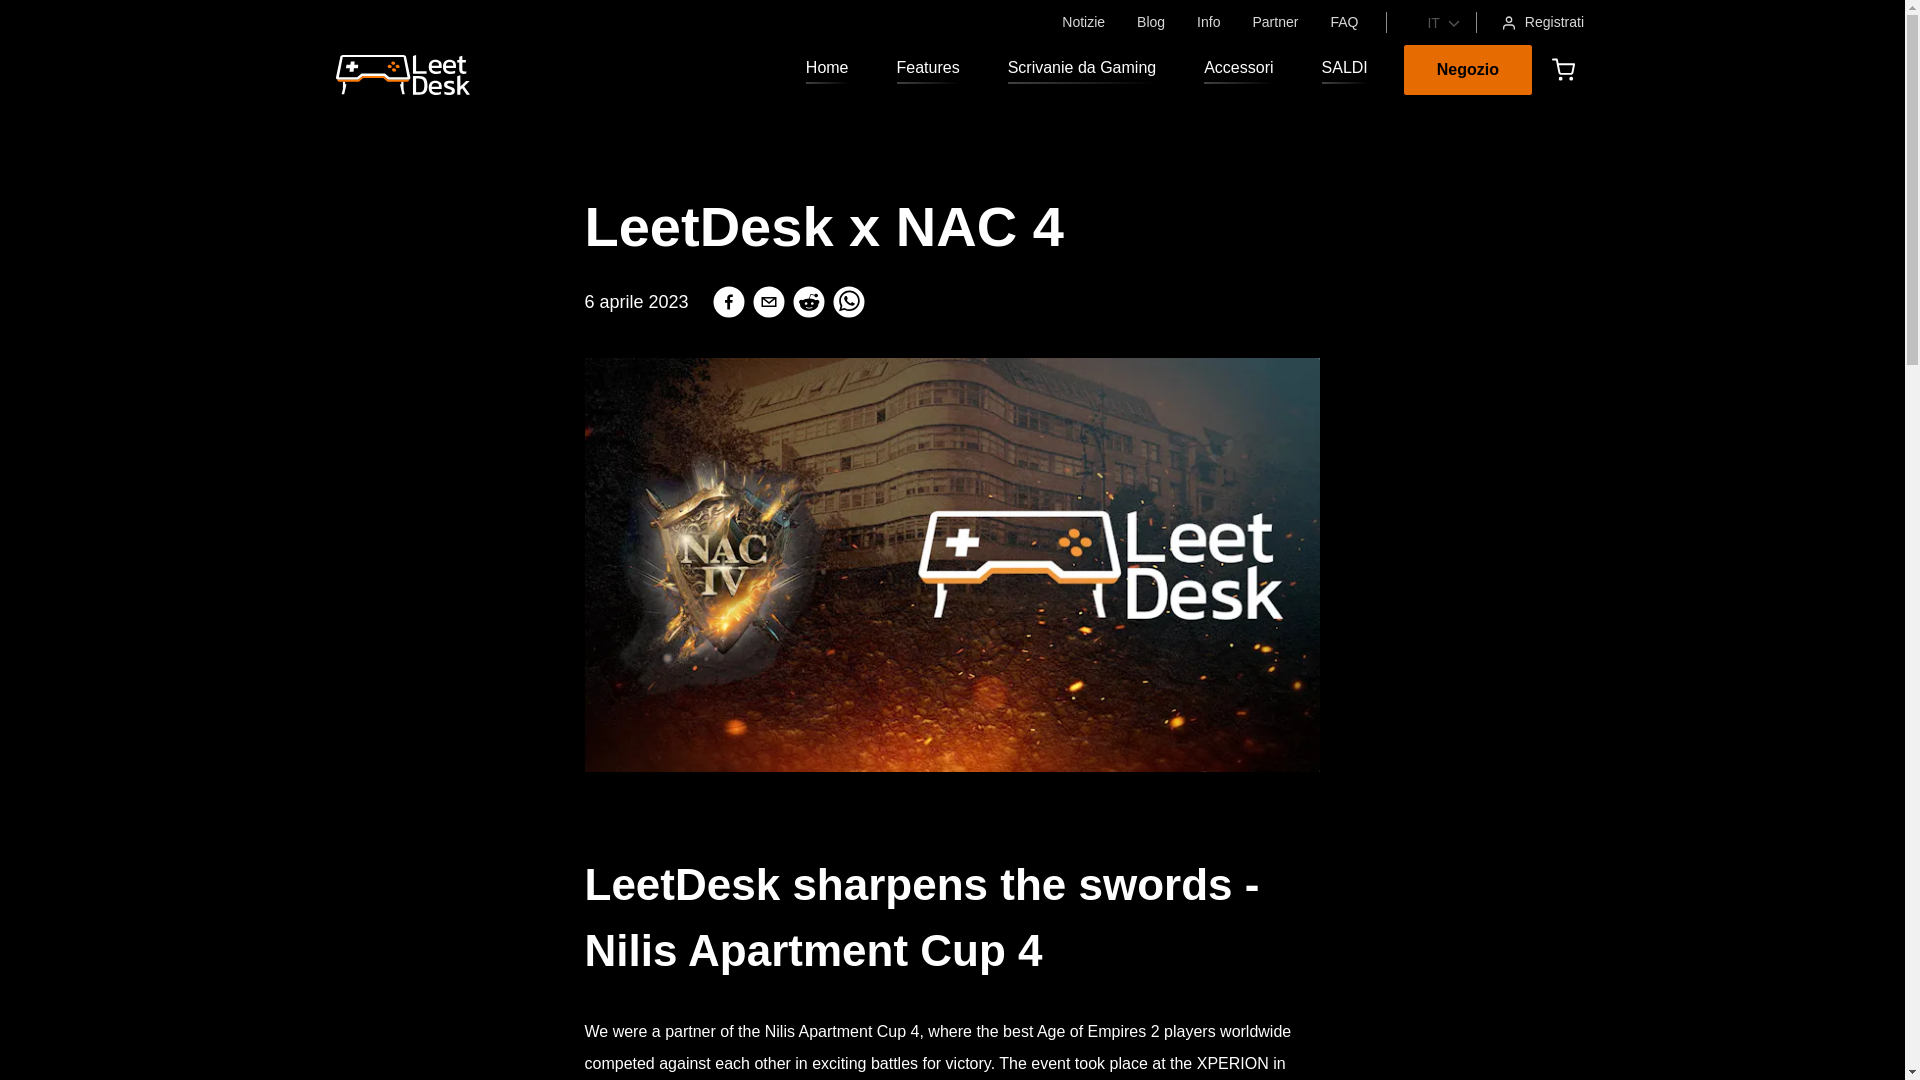 The image size is (1920, 1080). Describe the element at coordinates (1344, 22) in the screenshot. I see `FAQ` at that location.